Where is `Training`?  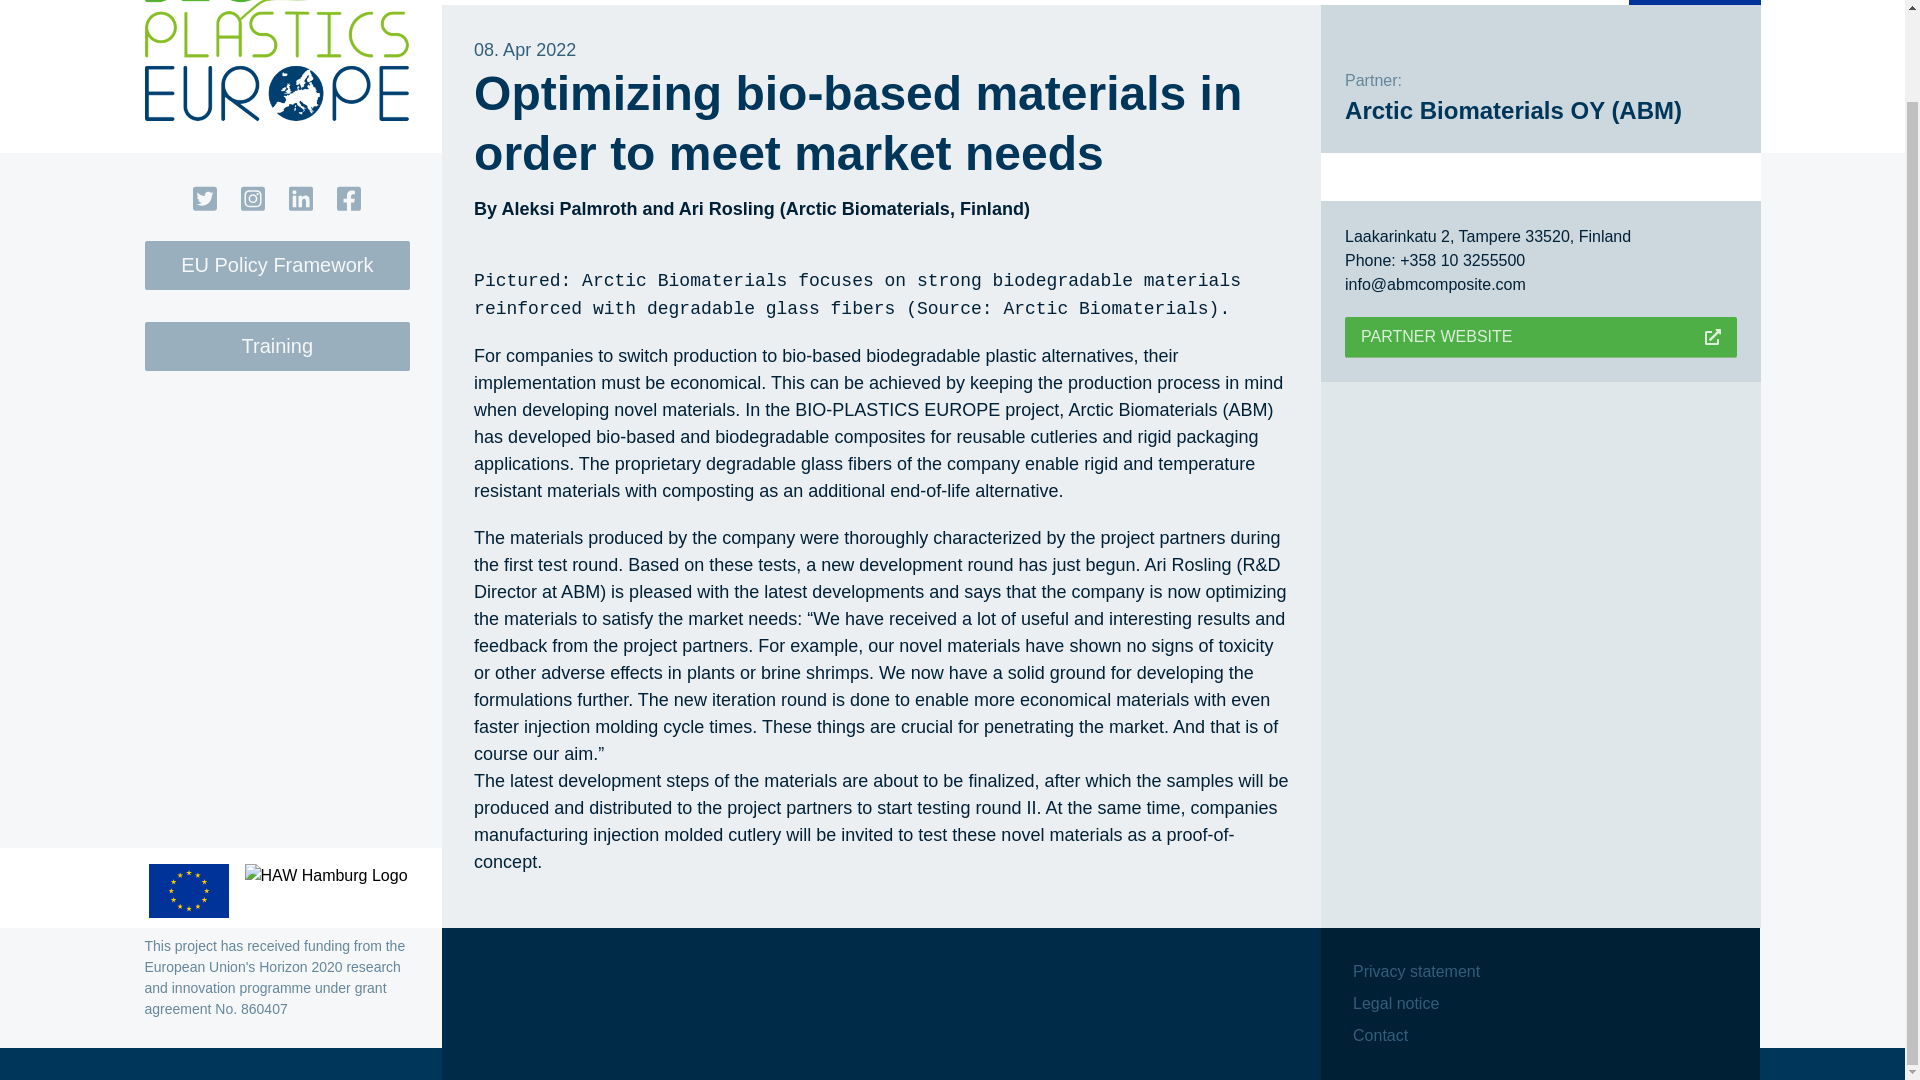 Training is located at coordinates (277, 346).